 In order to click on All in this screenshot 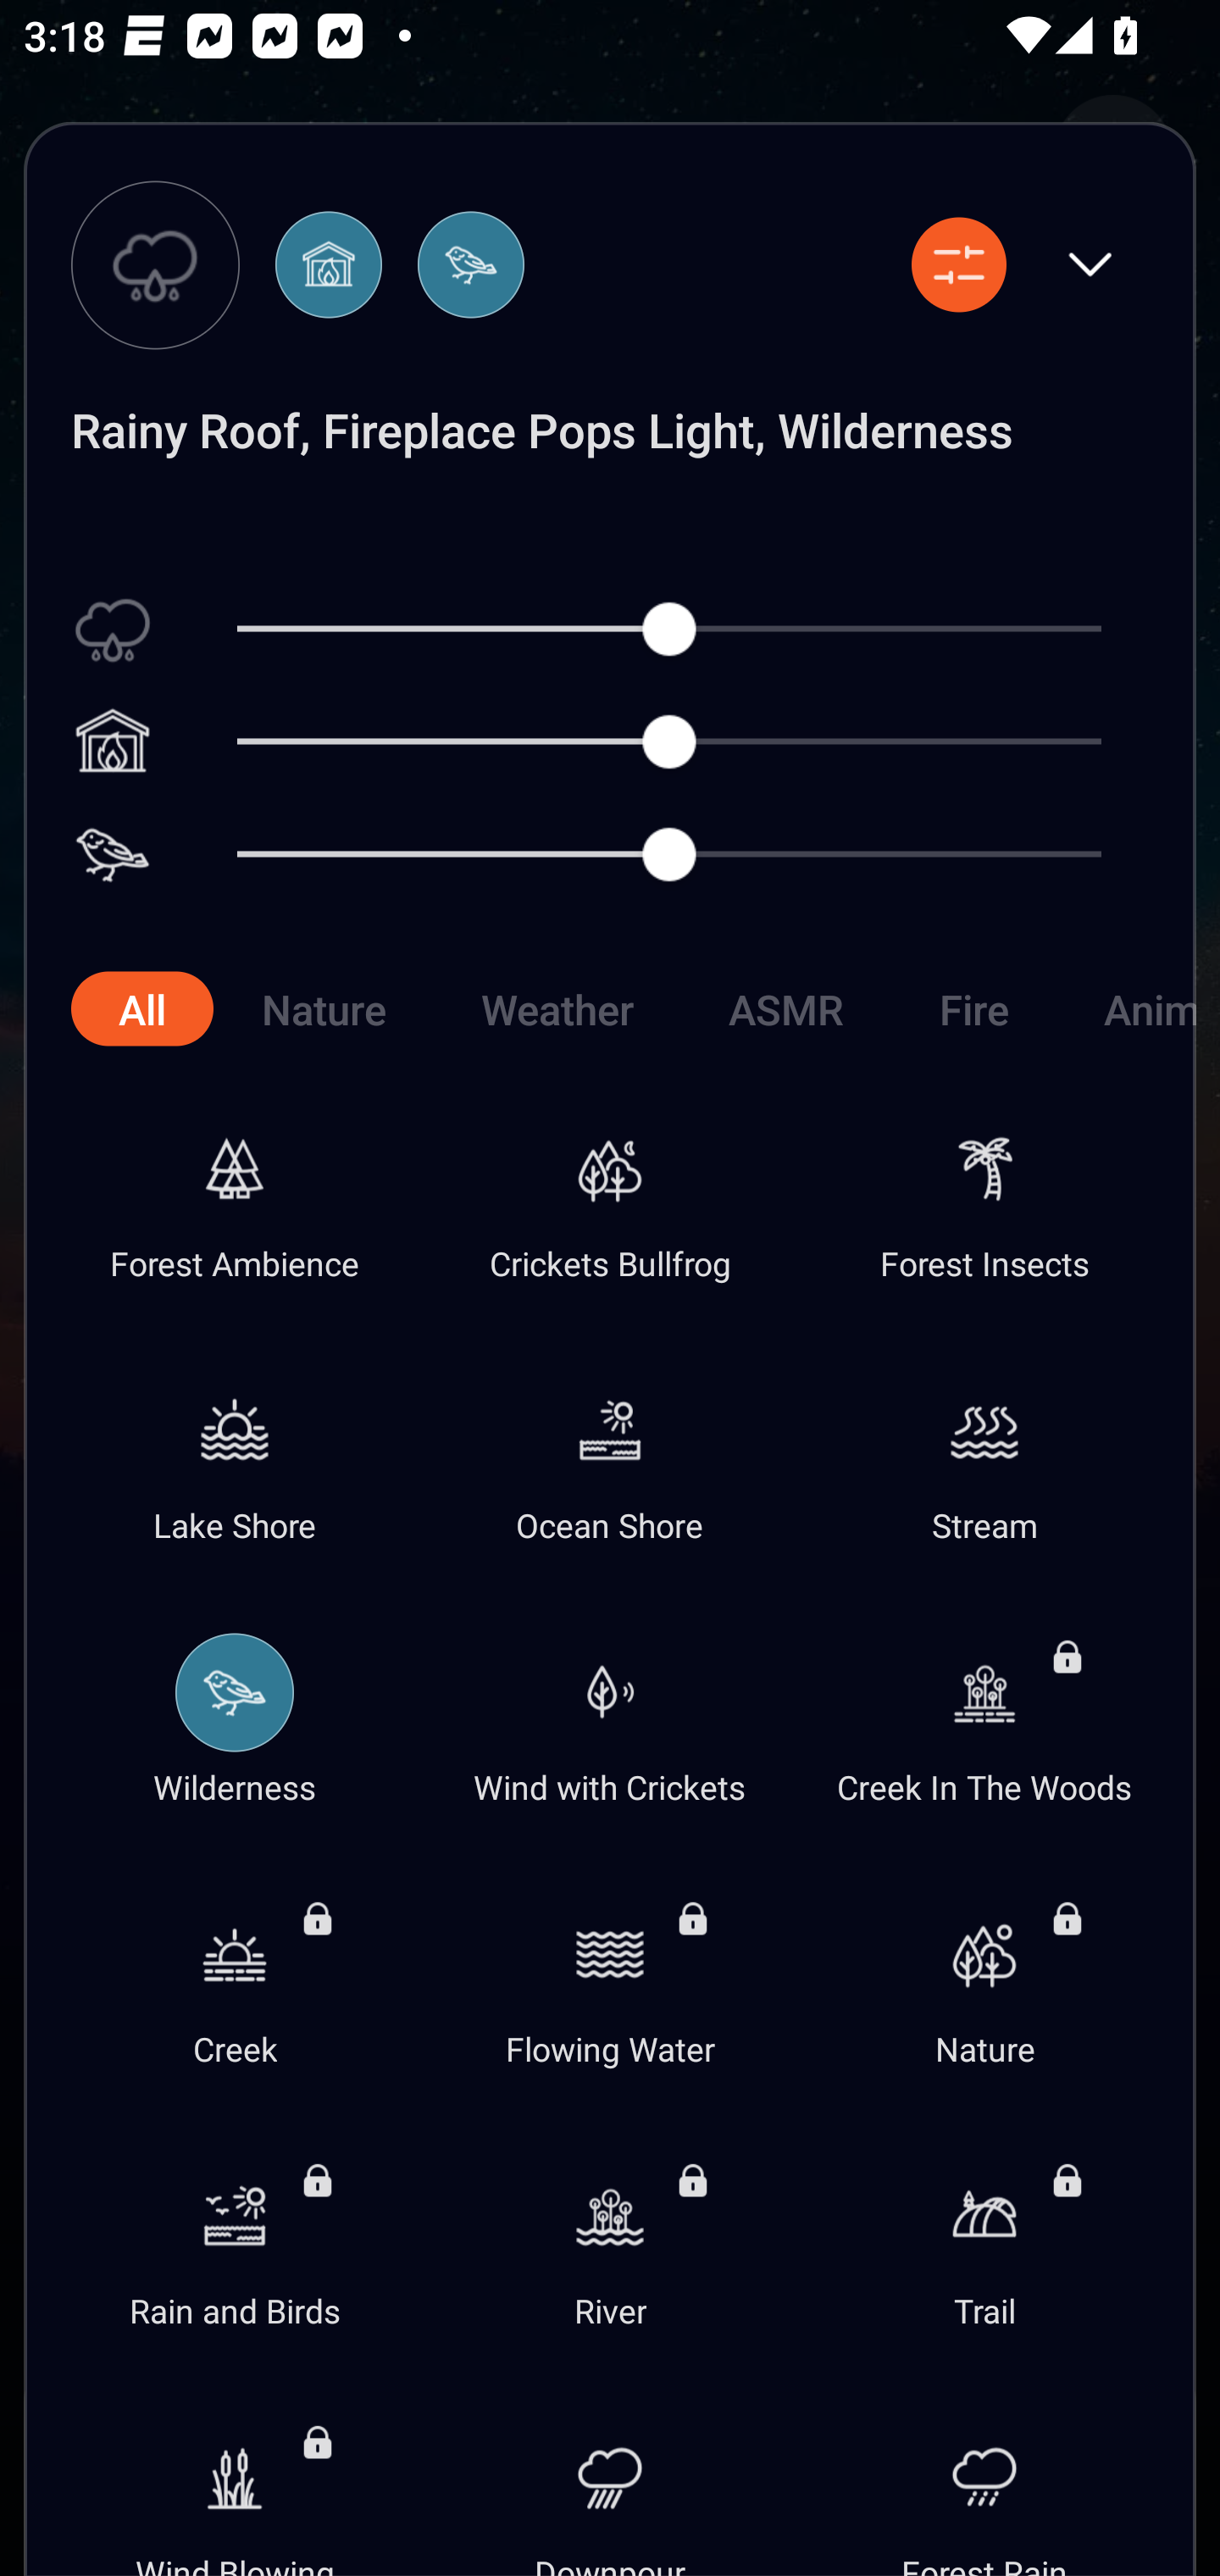, I will do `click(141, 1008)`.